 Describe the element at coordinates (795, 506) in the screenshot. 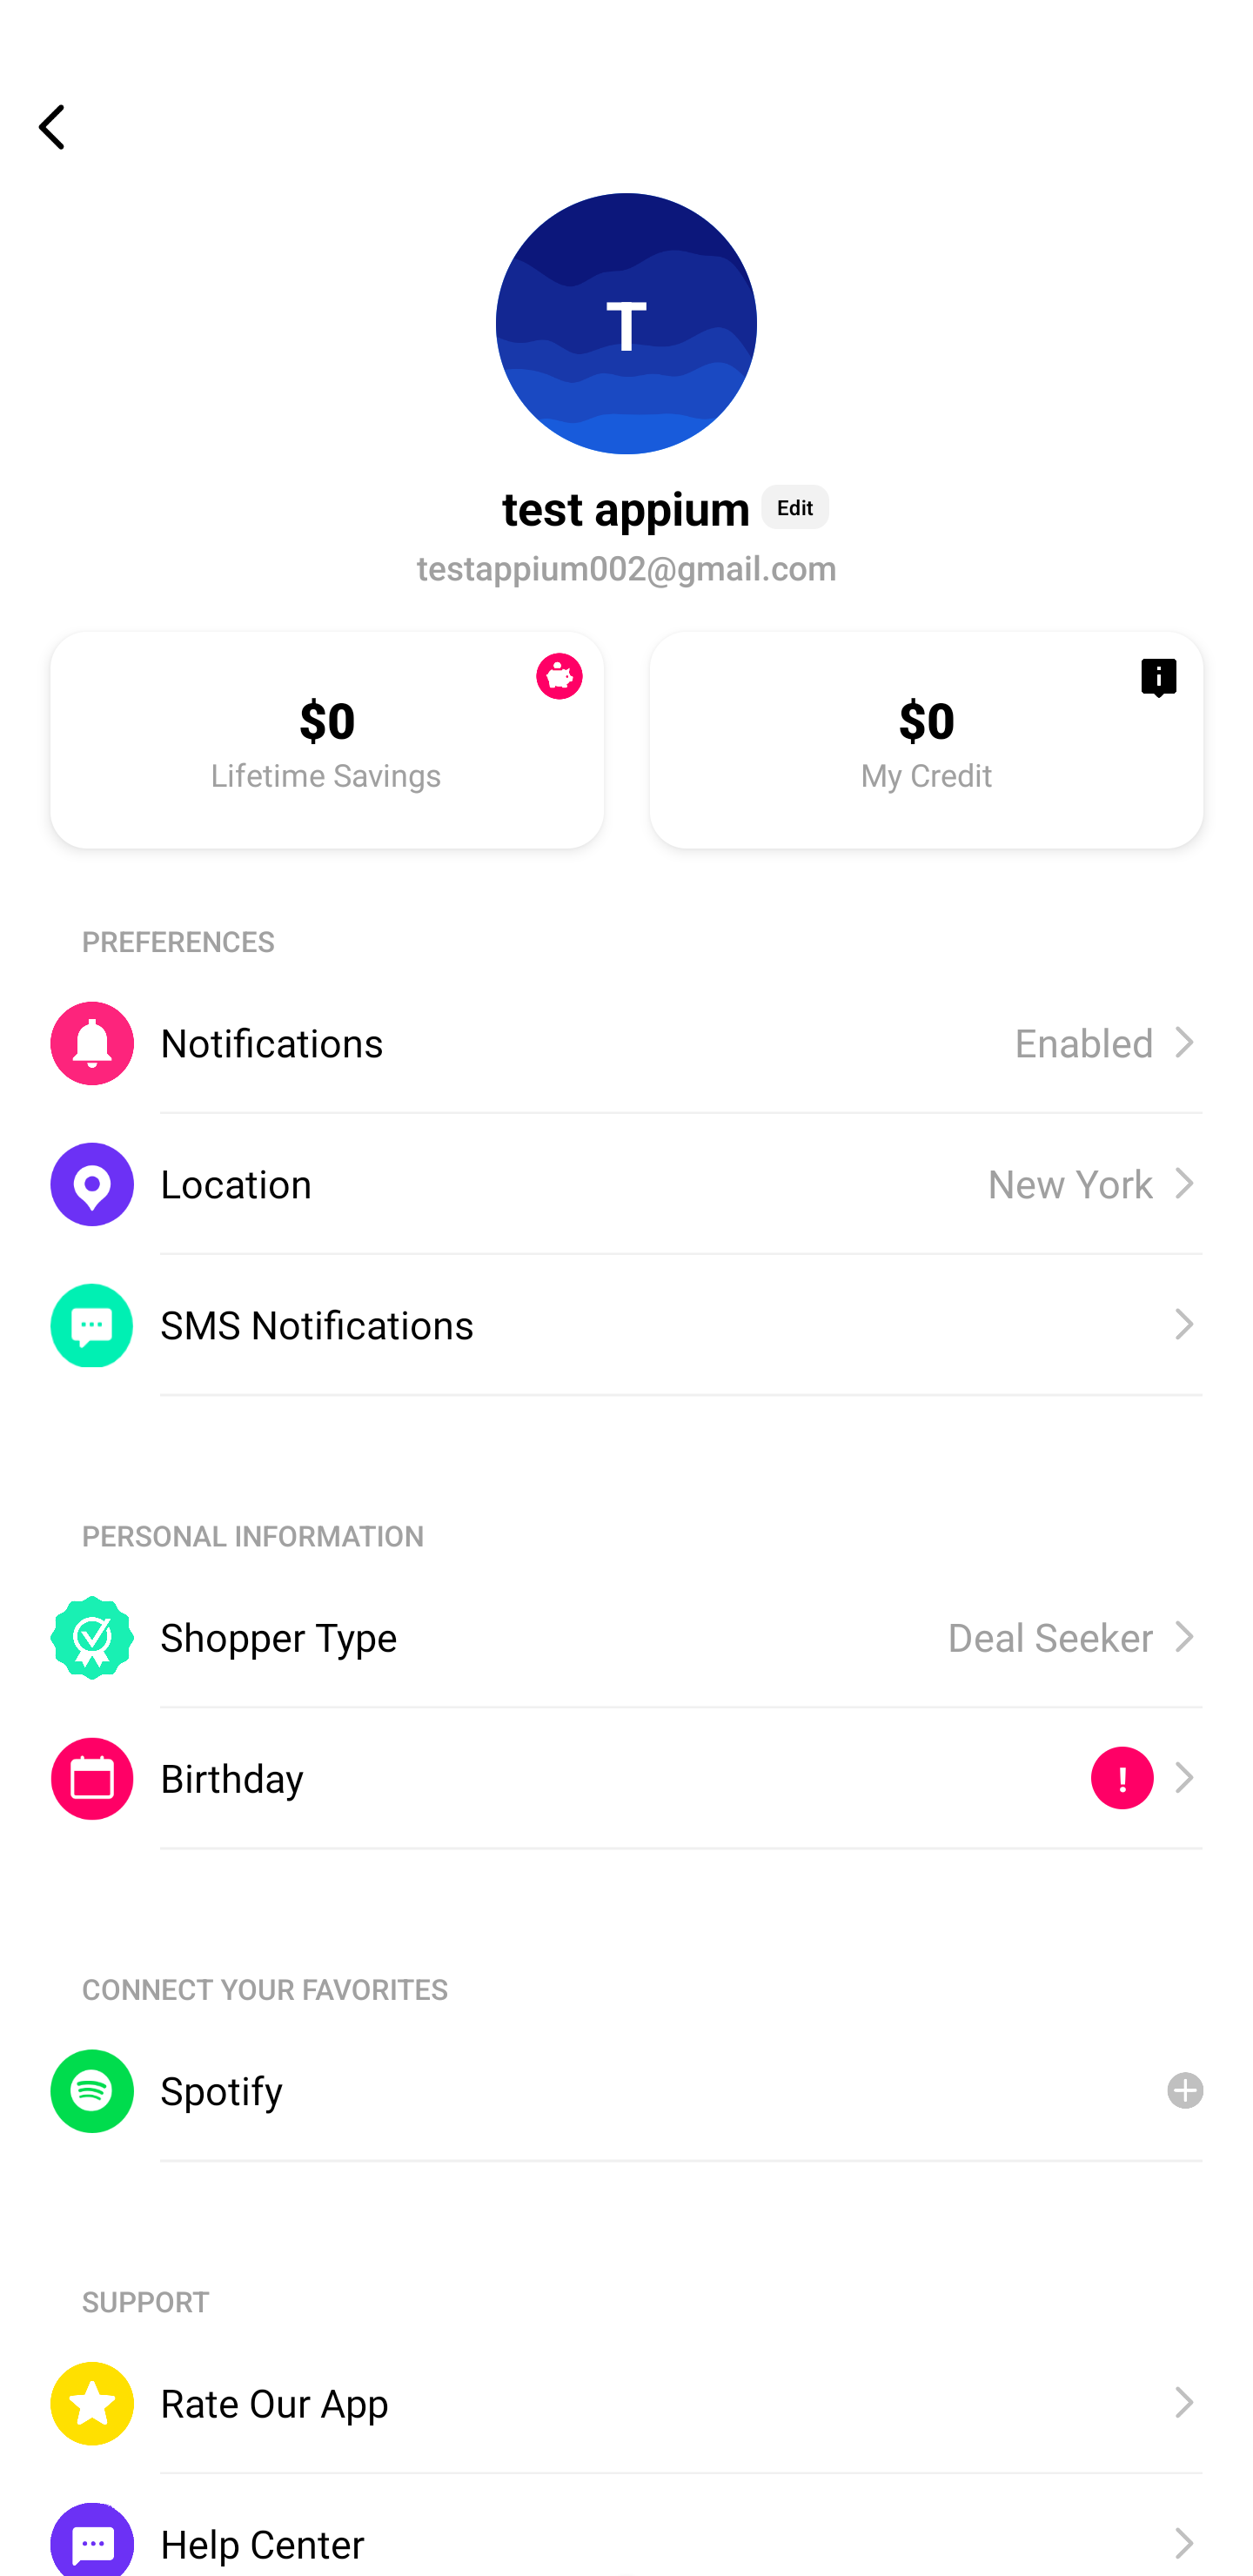

I see `Edit` at that location.